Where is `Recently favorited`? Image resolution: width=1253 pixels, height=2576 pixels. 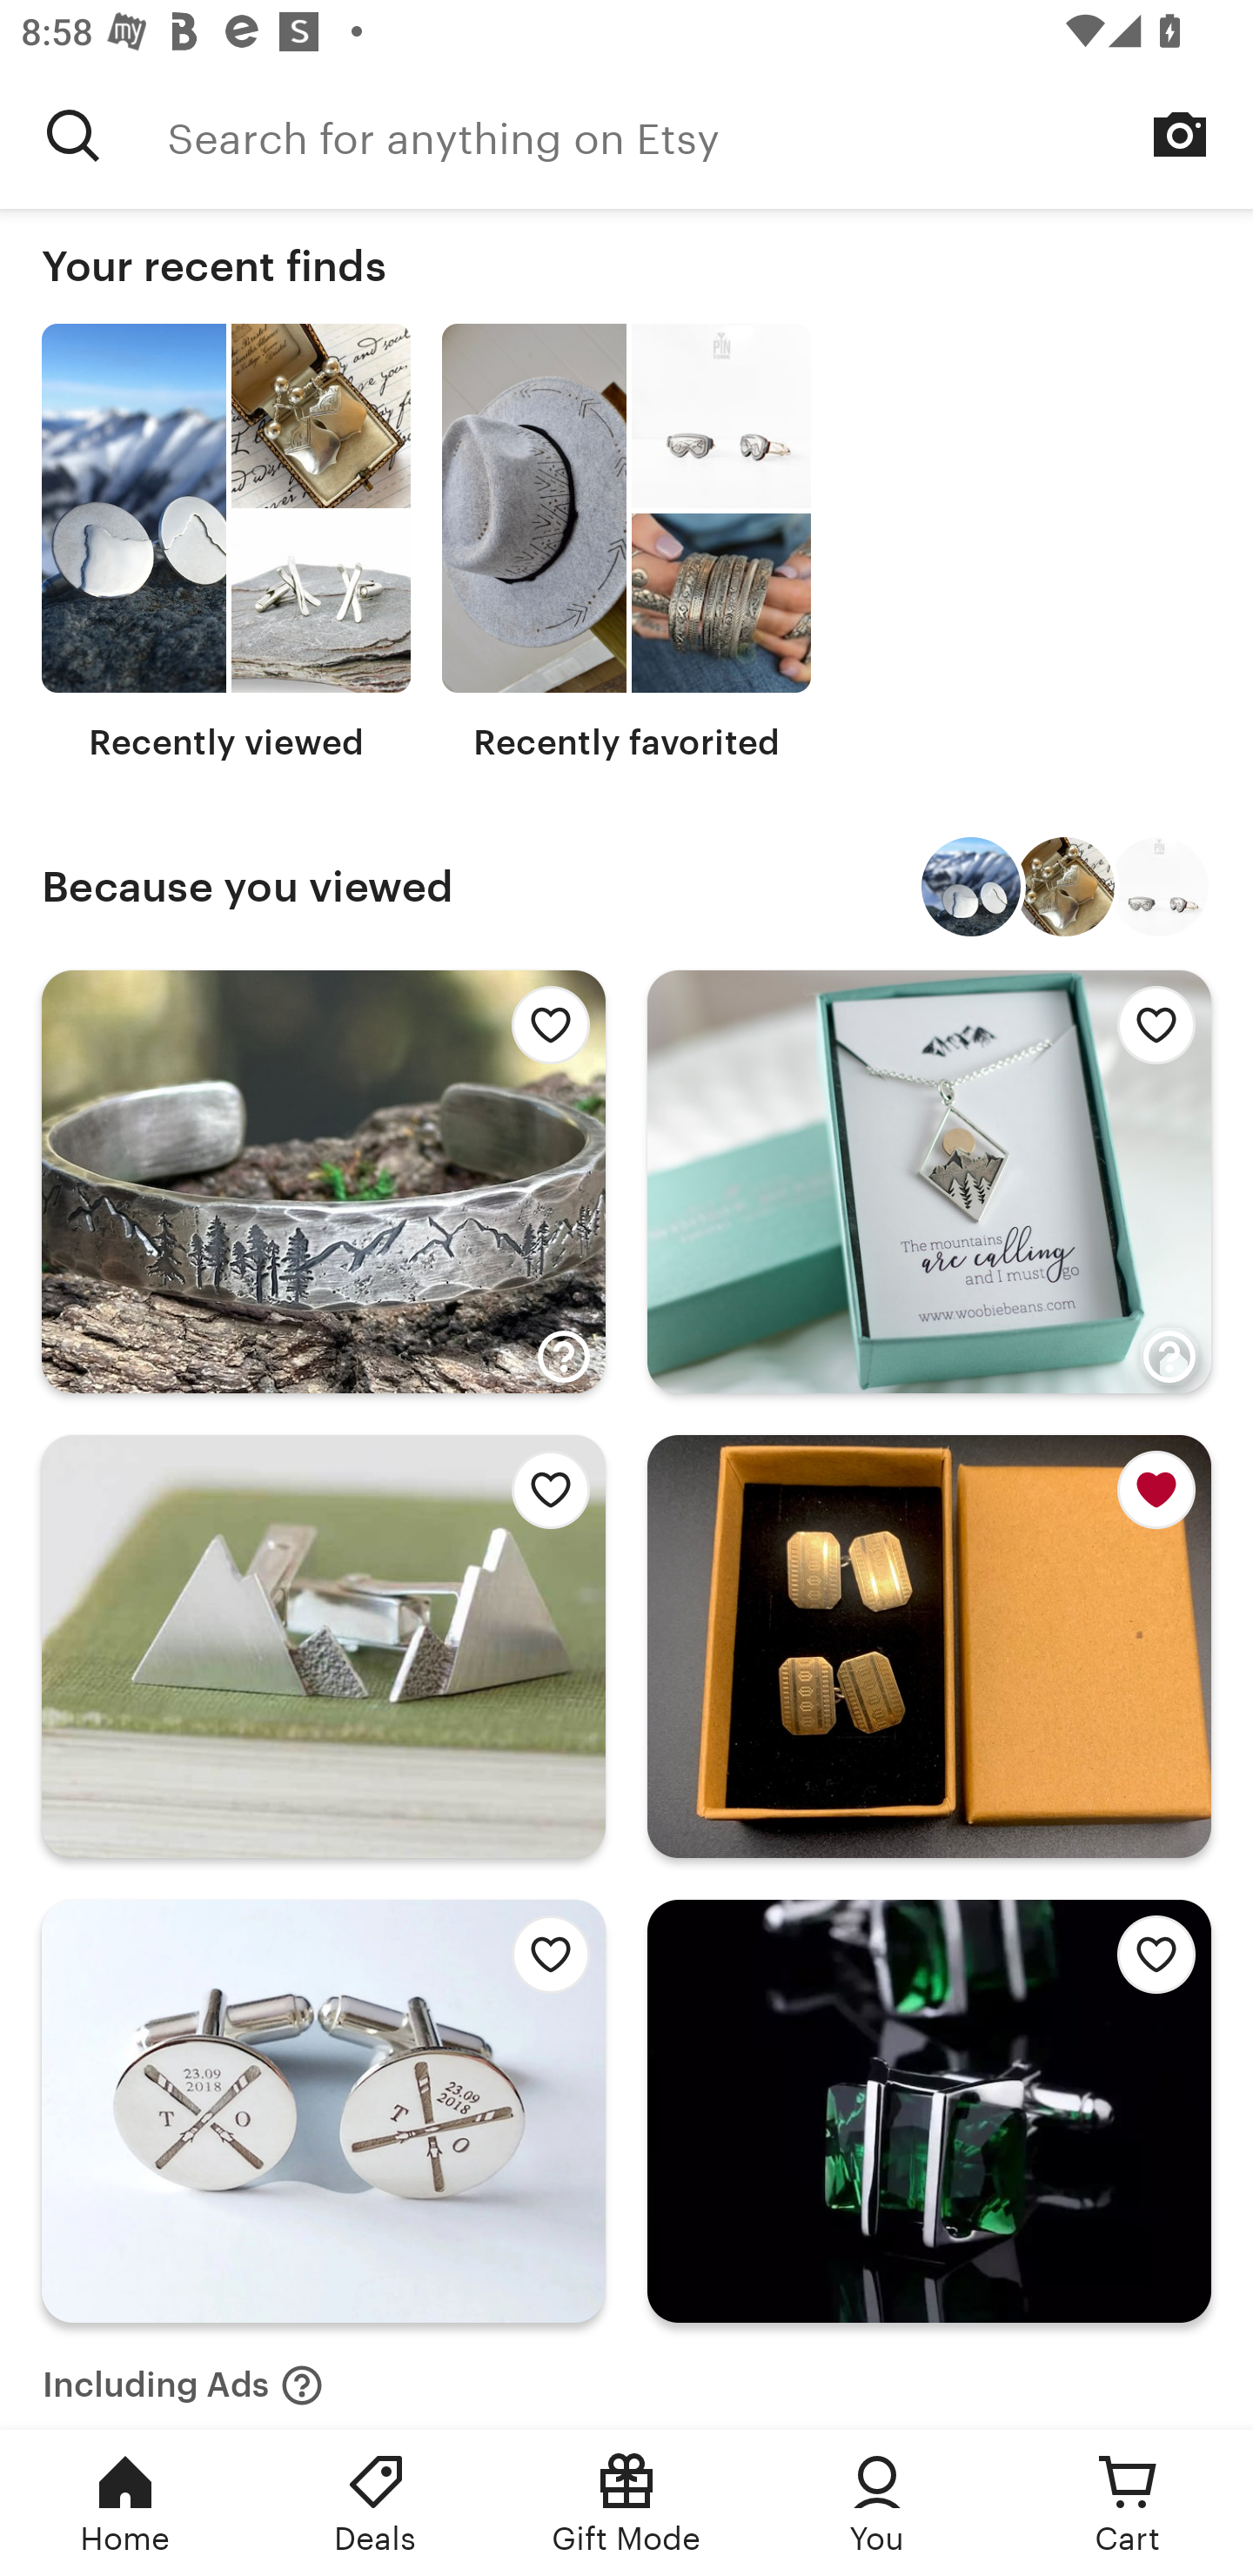
Recently favorited is located at coordinates (626, 543).